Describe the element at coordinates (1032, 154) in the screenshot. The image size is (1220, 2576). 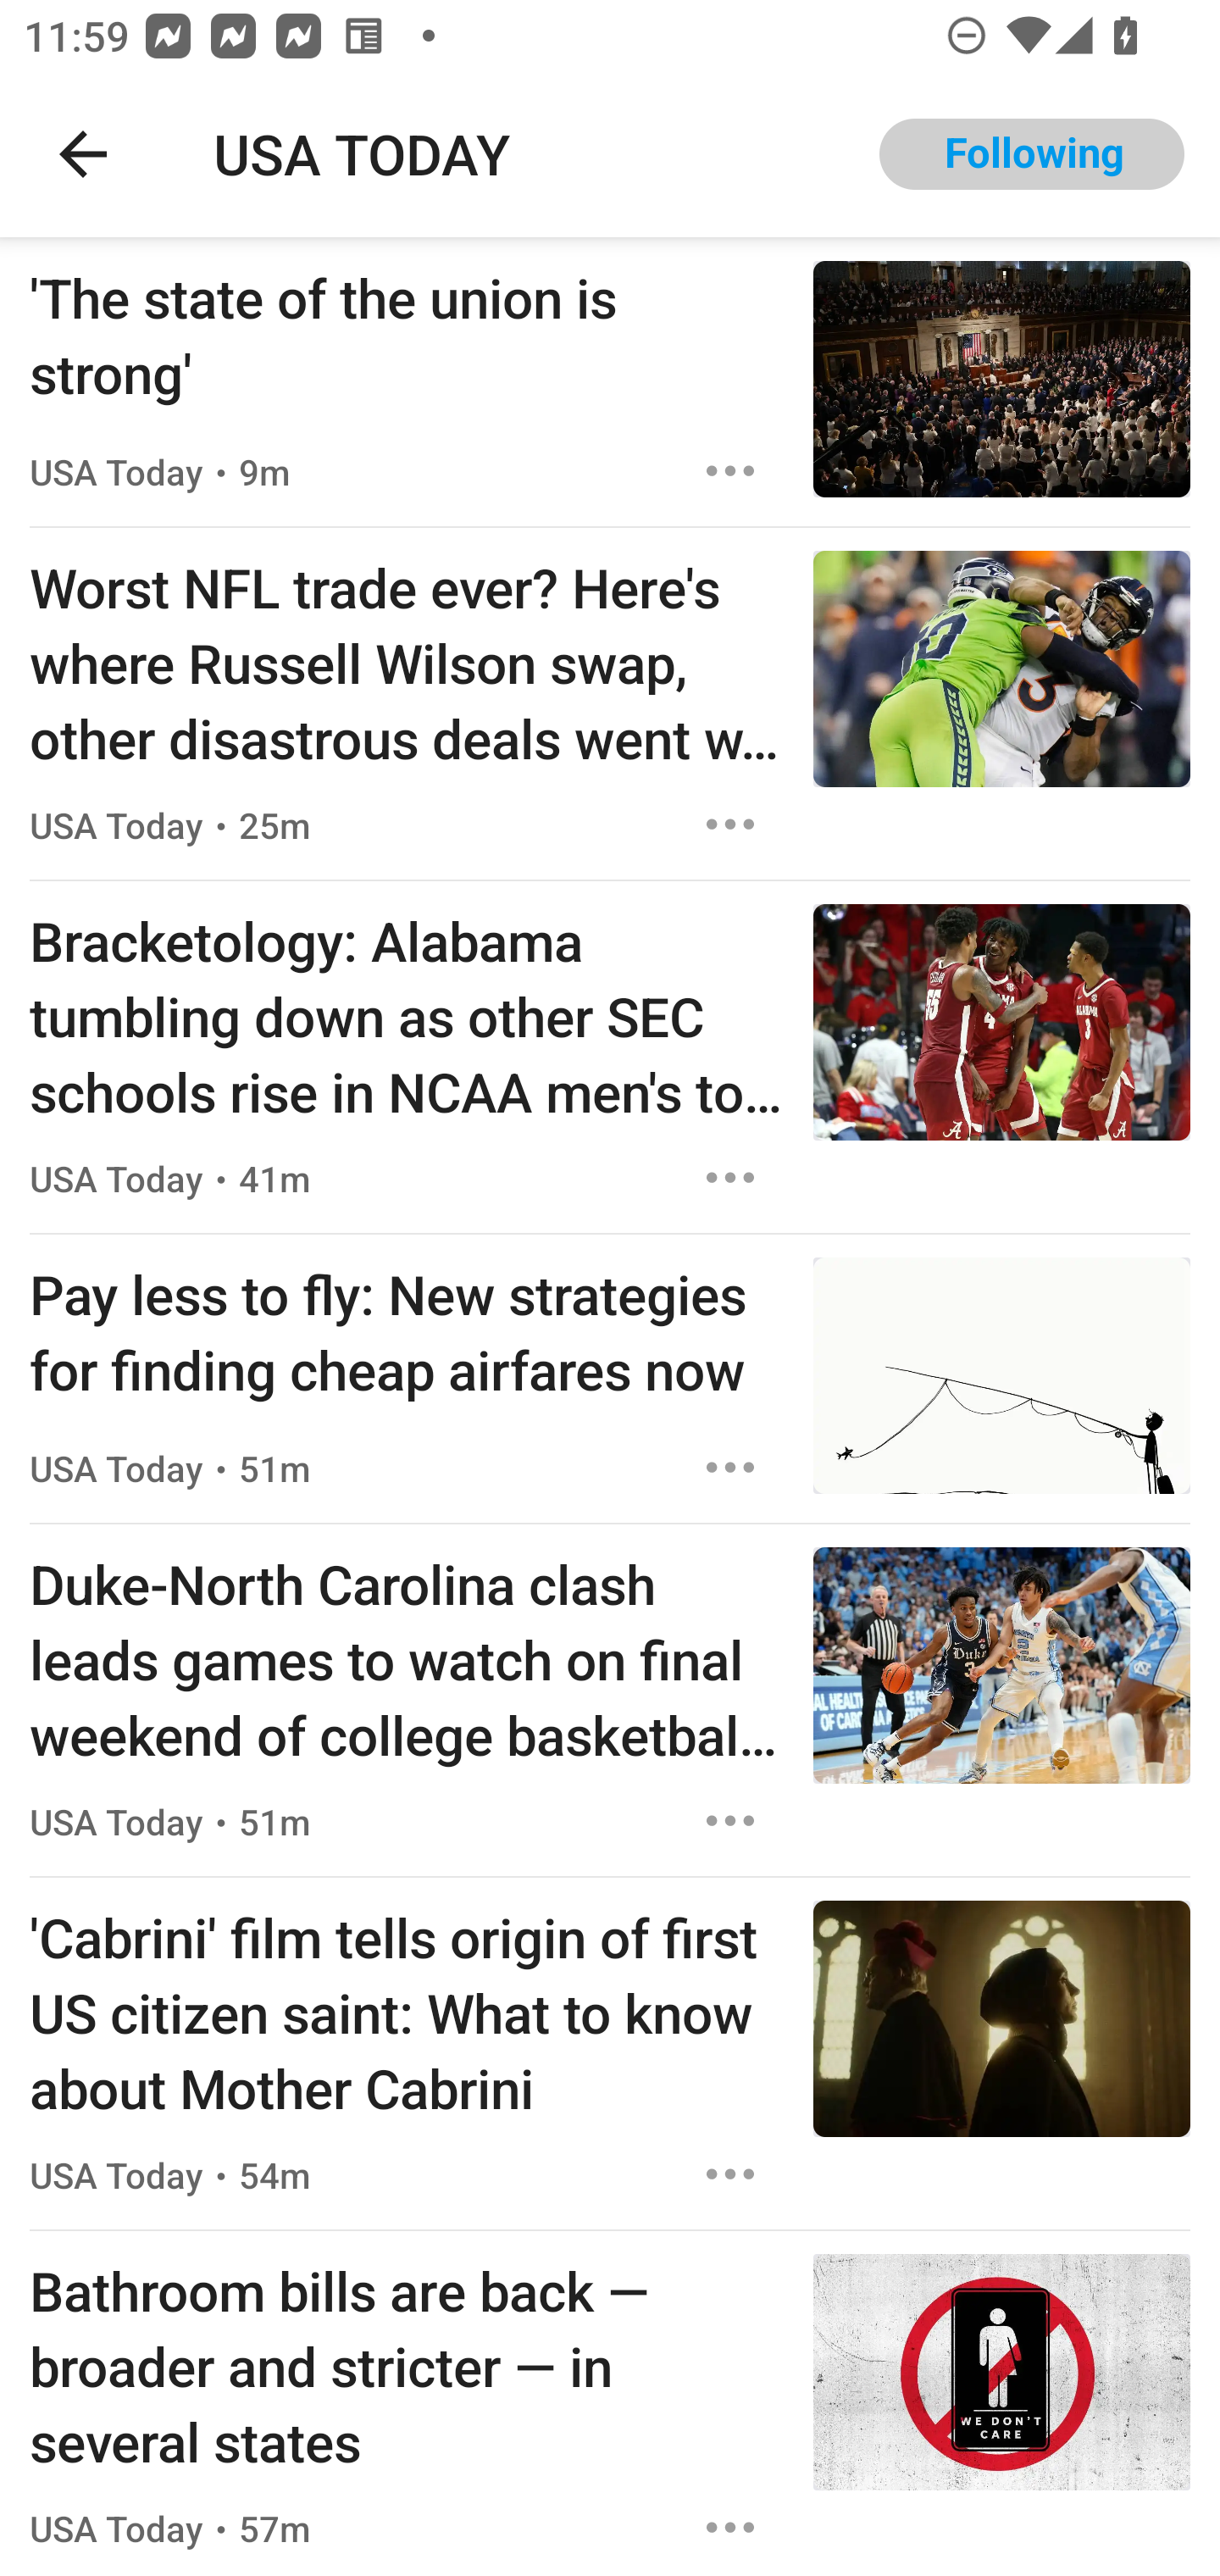
I see `Following` at that location.